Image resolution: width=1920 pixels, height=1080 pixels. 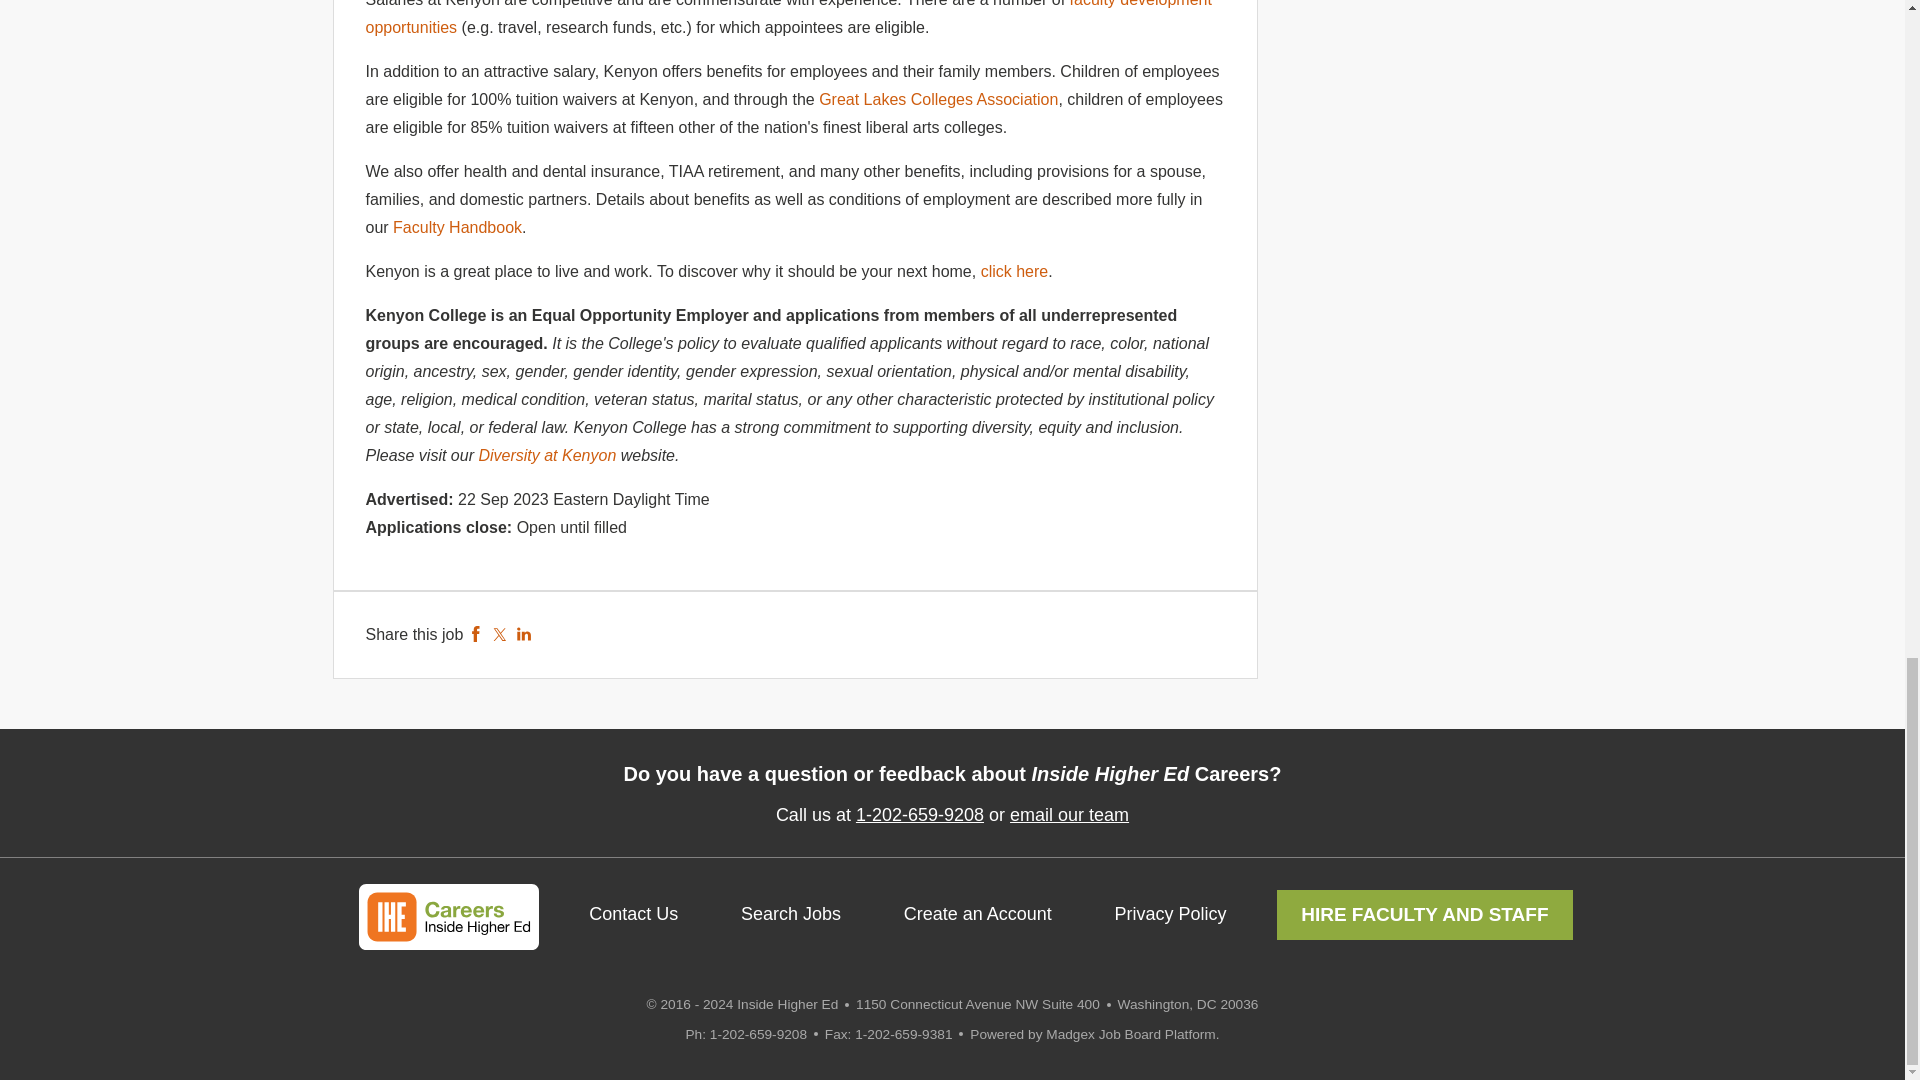 What do you see at coordinates (456, 228) in the screenshot?
I see `Faculty Handbook` at bounding box center [456, 228].